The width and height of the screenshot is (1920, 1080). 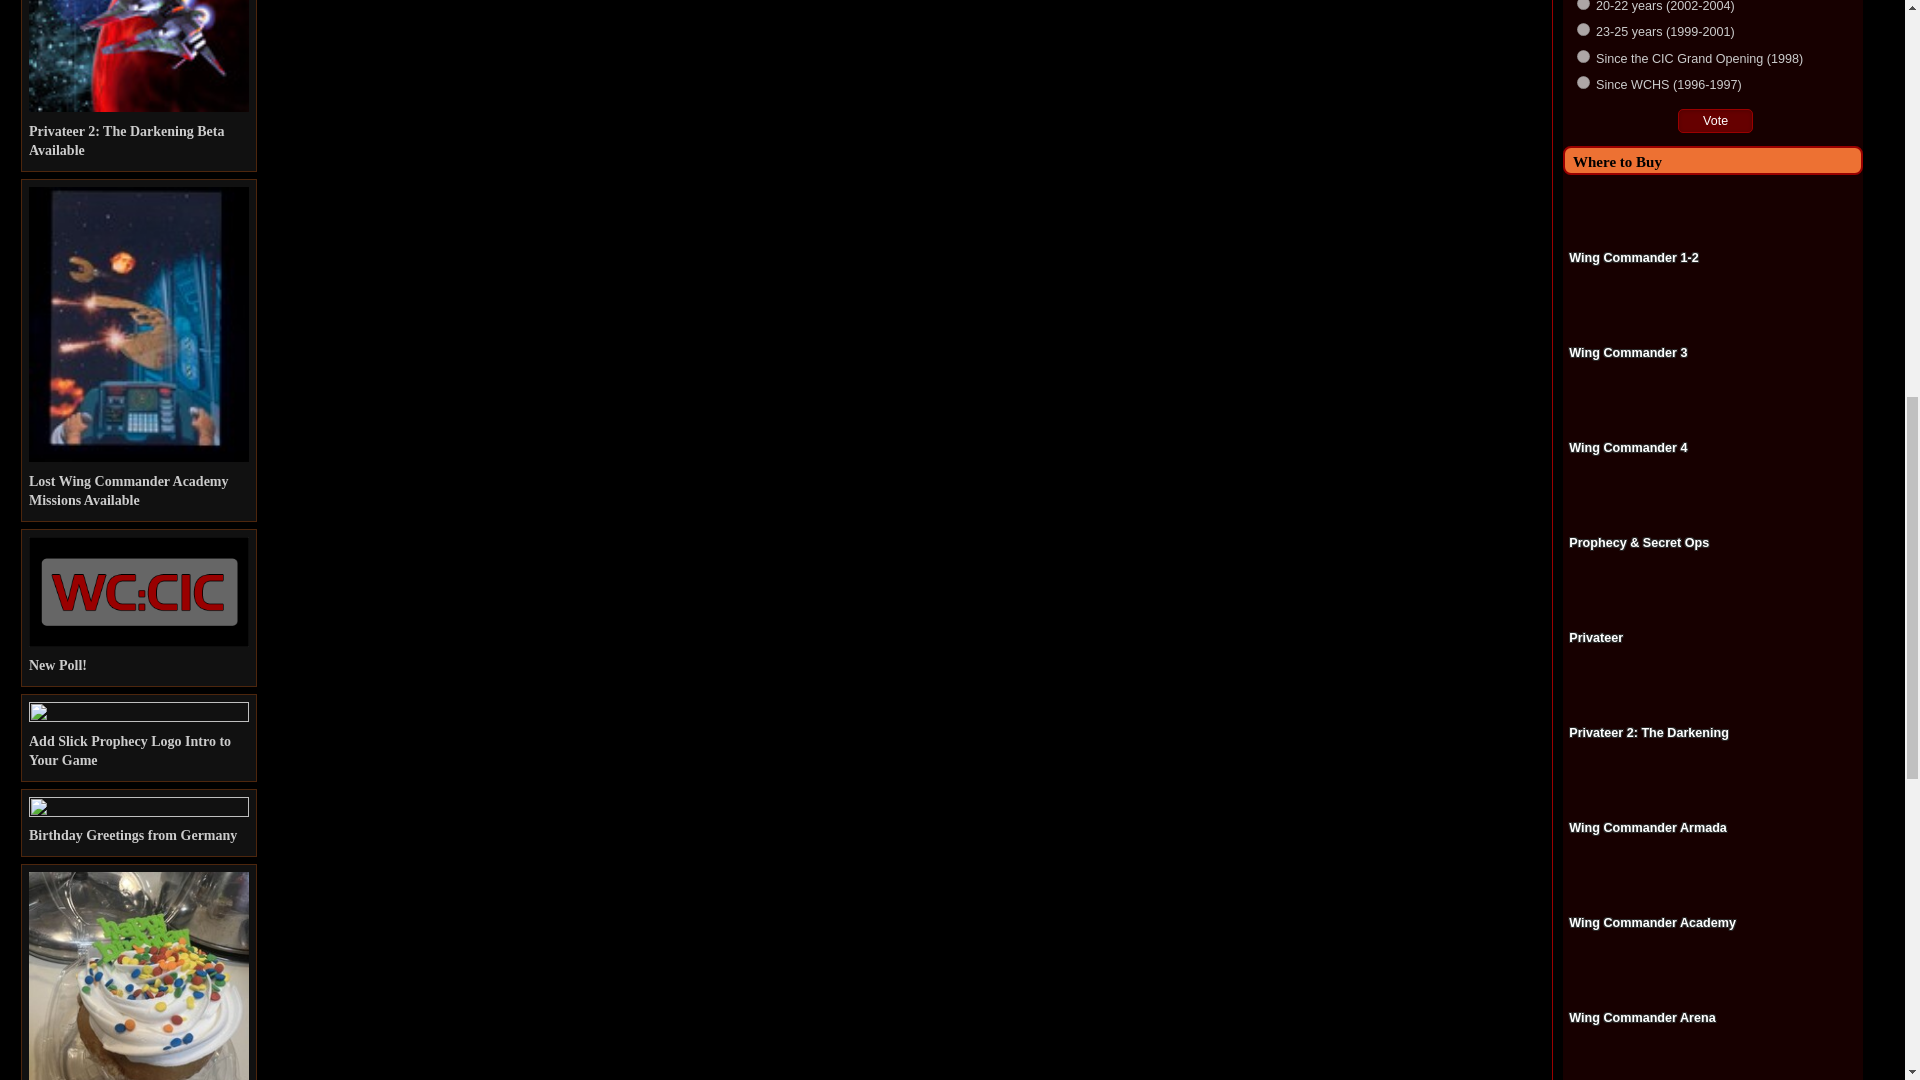 I want to click on Vote, so click(x=1715, y=120).